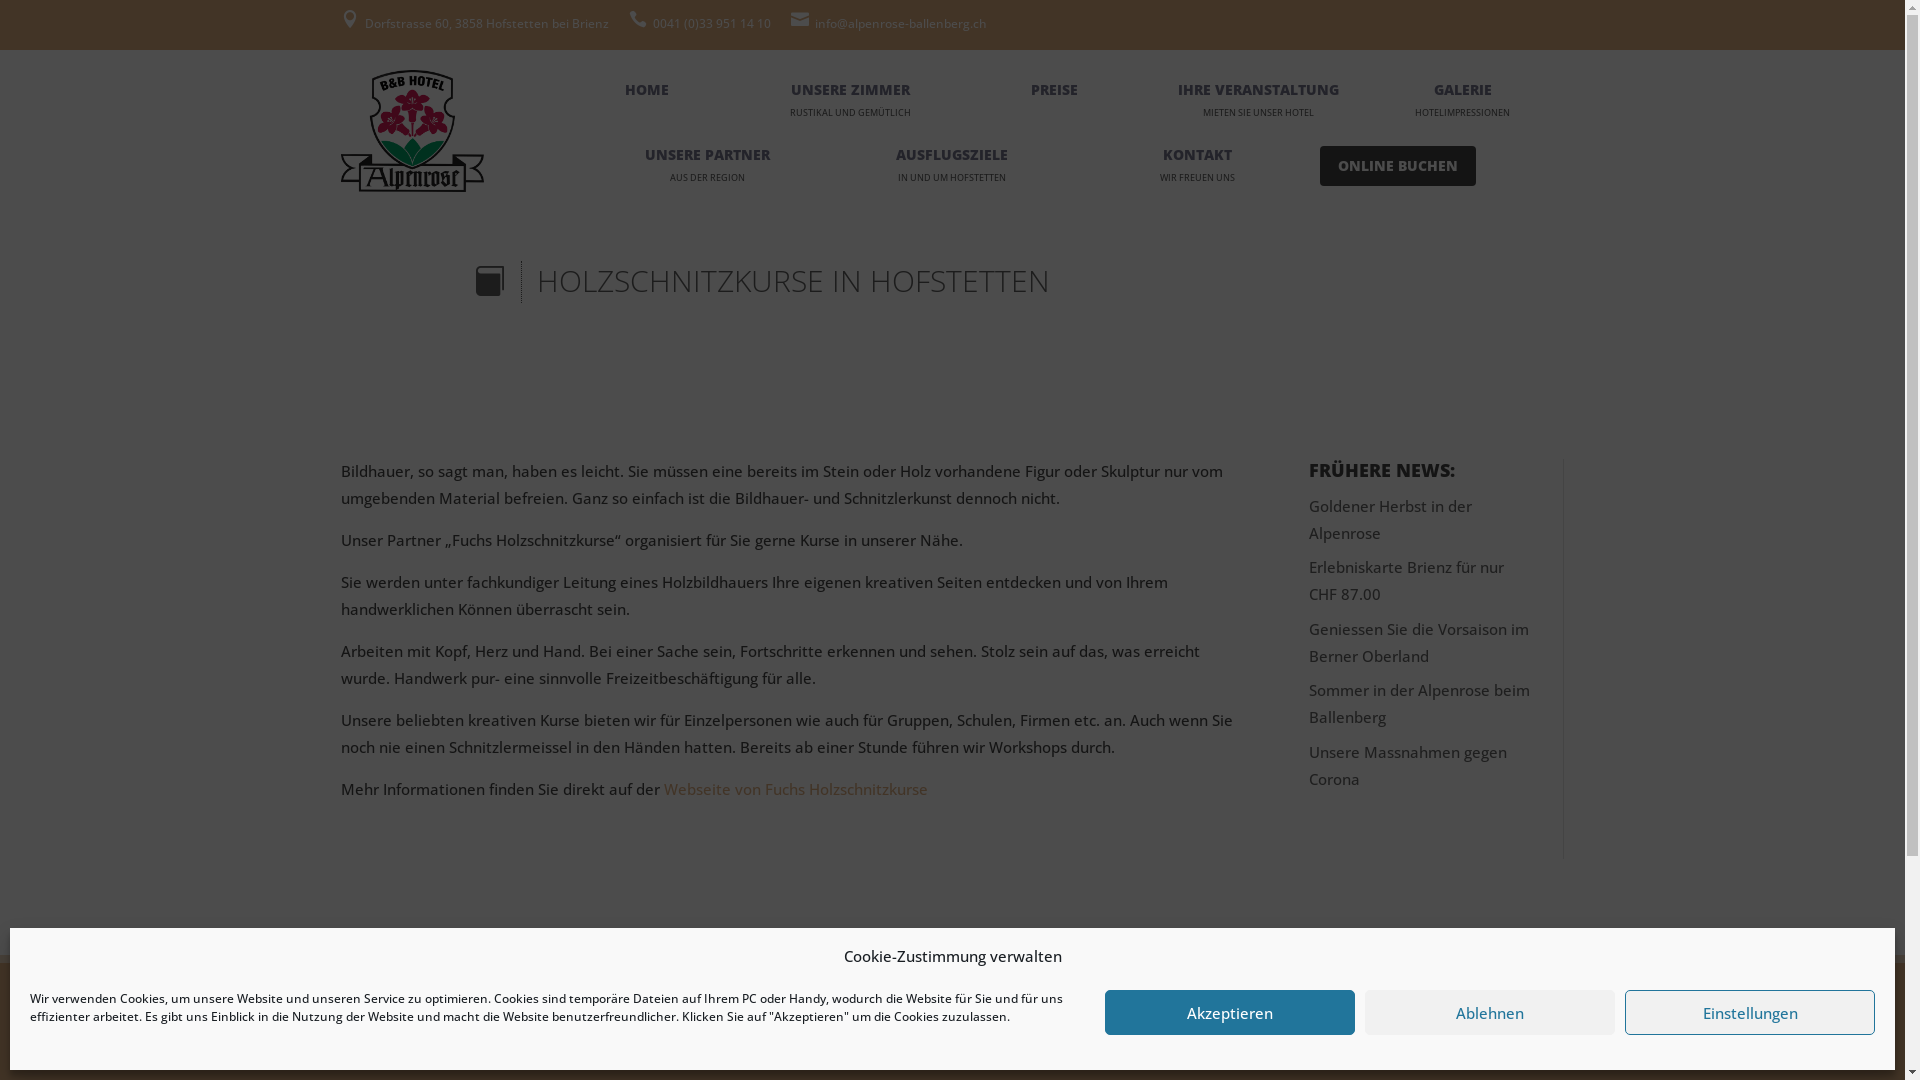  What do you see at coordinates (412, 131) in the screenshot?
I see `Logo-BB-Hotel-Alpenrose-neu-optimiert` at bounding box center [412, 131].